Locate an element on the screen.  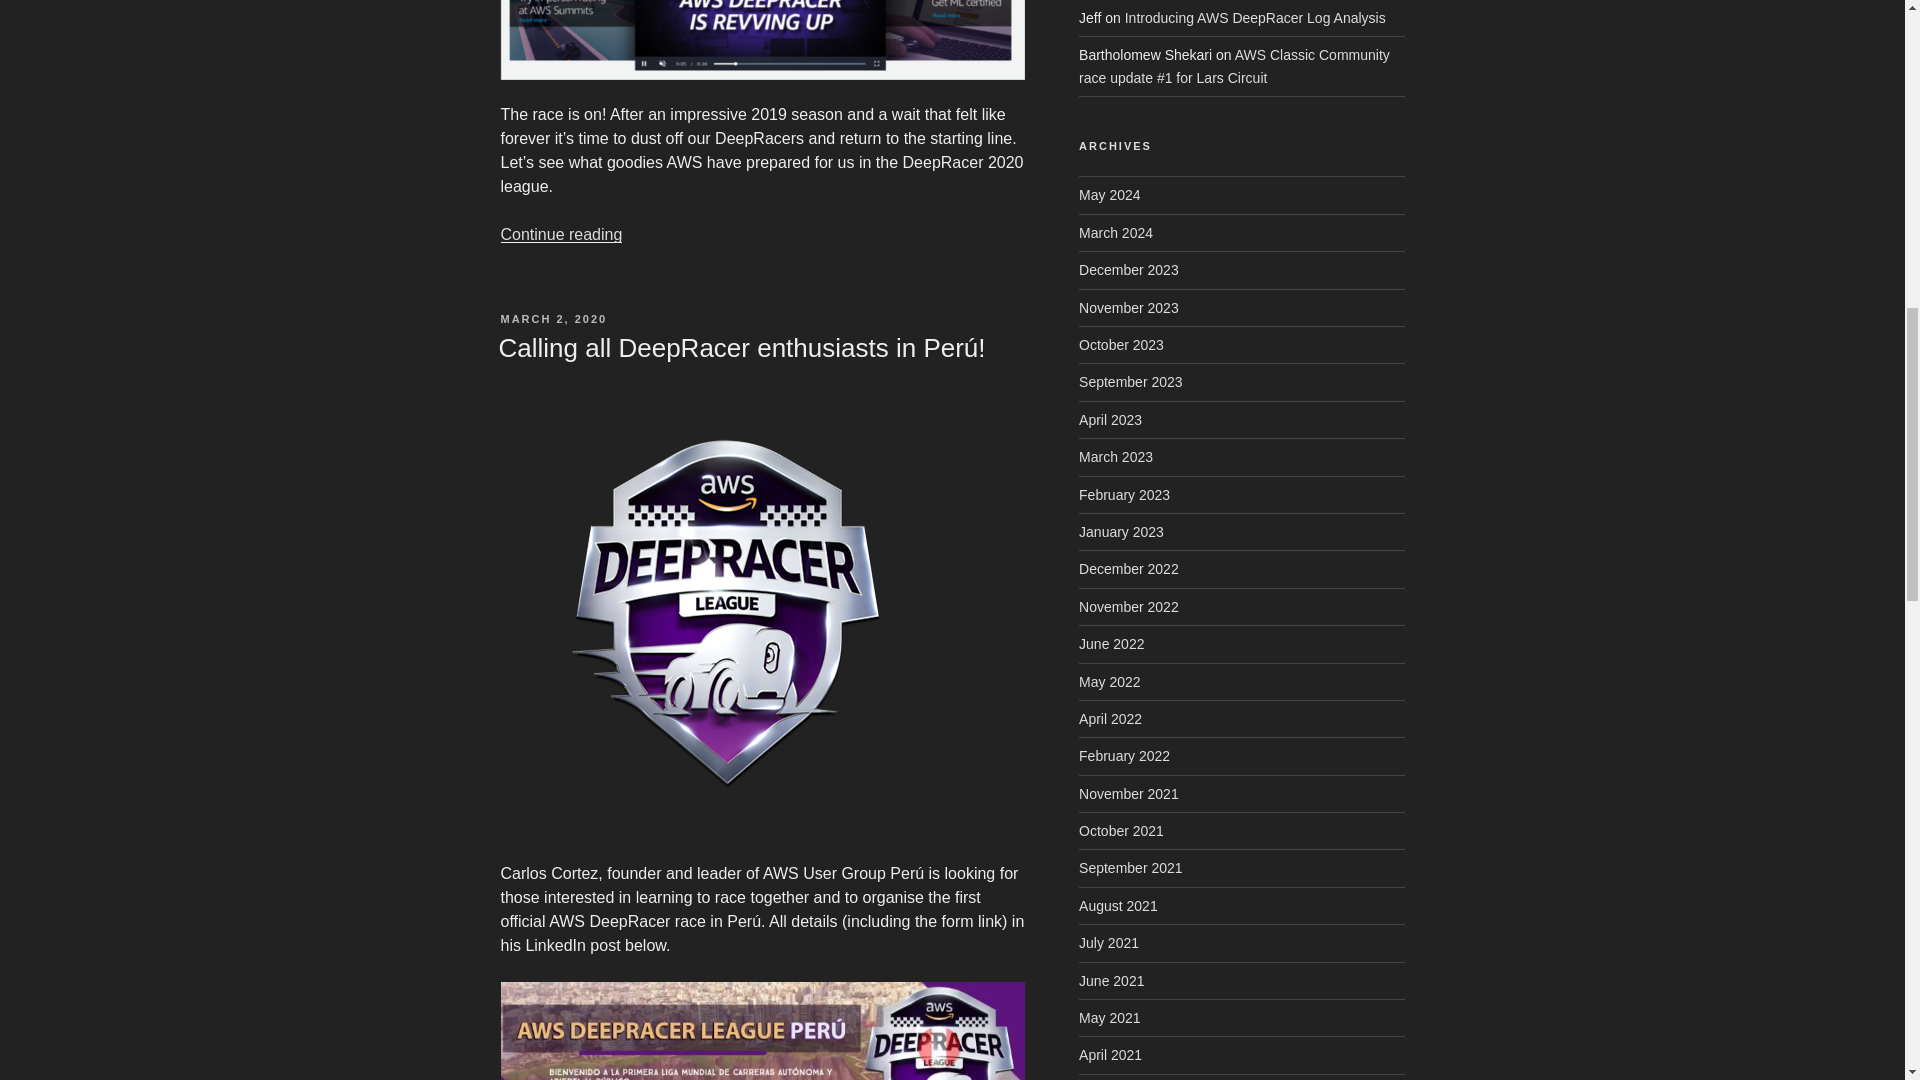
November 2023 is located at coordinates (1128, 308).